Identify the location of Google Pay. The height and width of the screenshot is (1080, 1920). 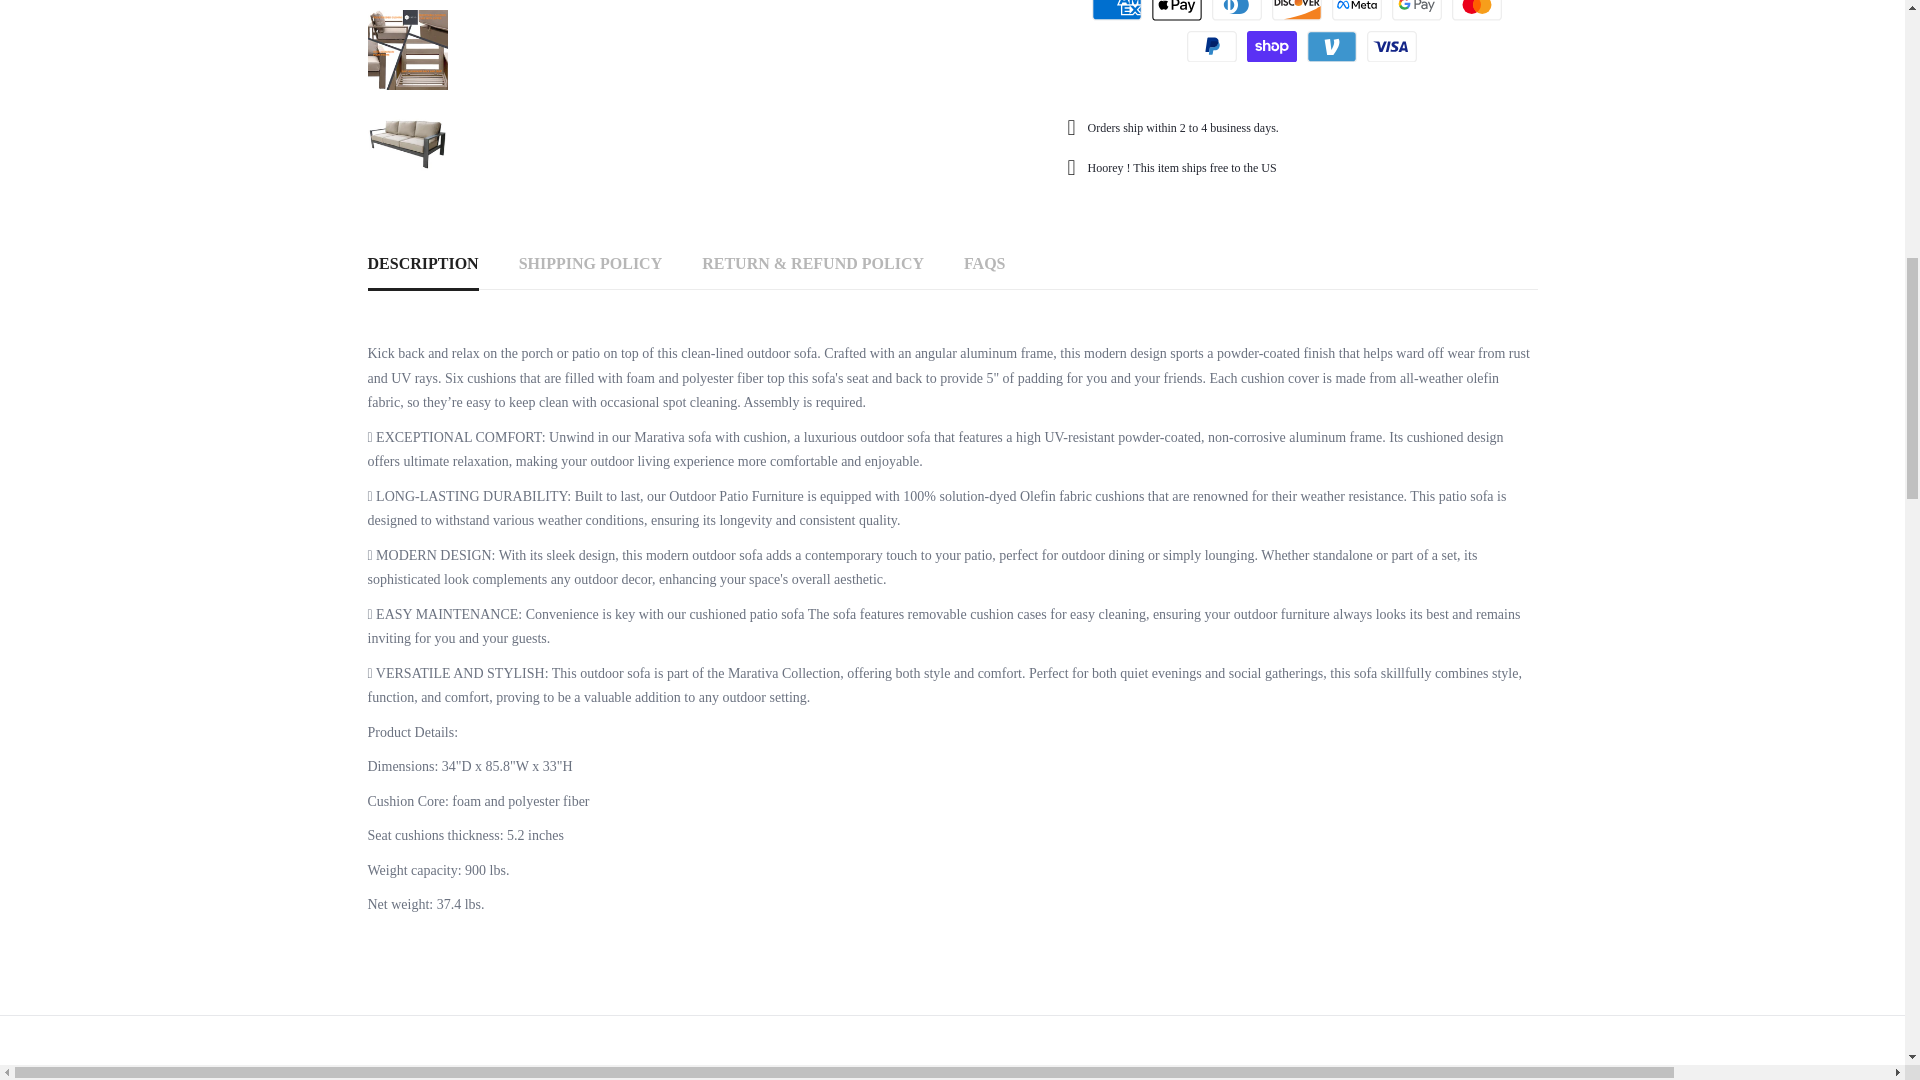
(1416, 10).